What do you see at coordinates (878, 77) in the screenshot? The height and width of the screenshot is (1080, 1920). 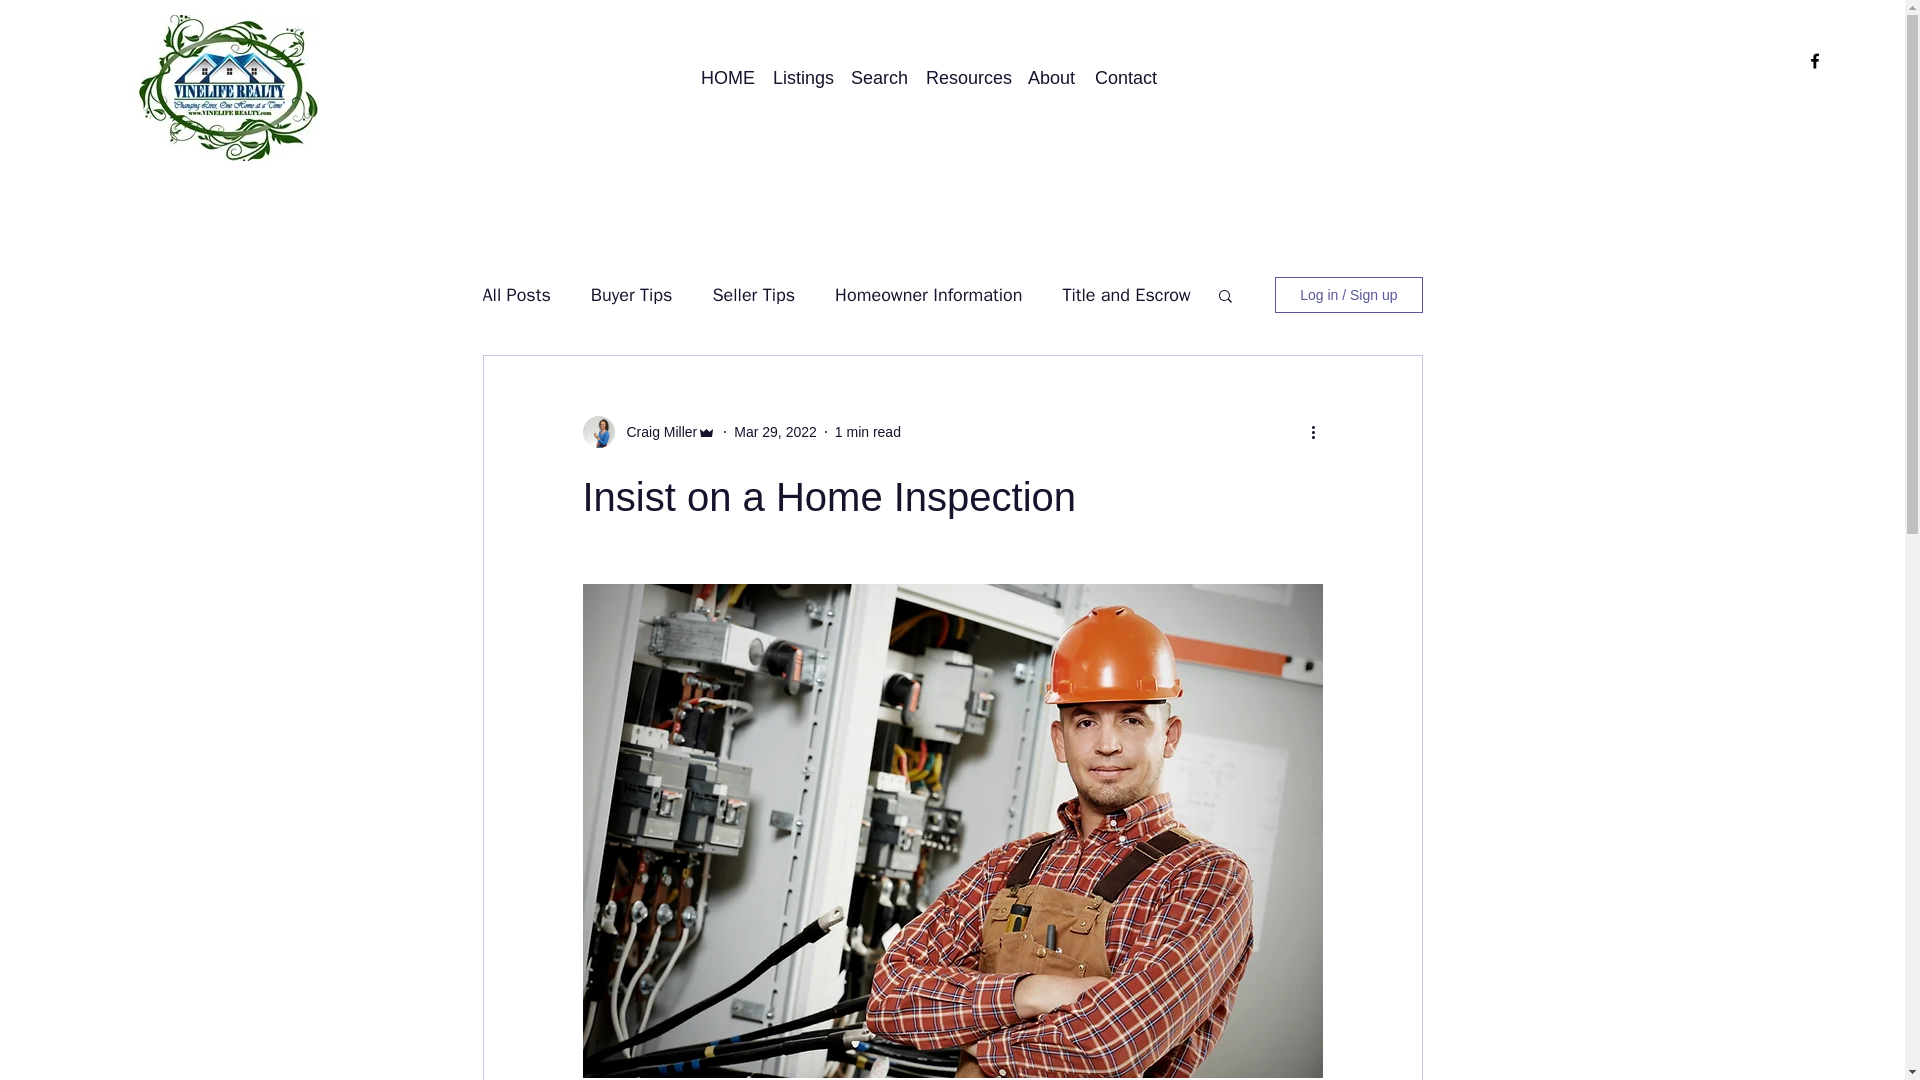 I see `Search` at bounding box center [878, 77].